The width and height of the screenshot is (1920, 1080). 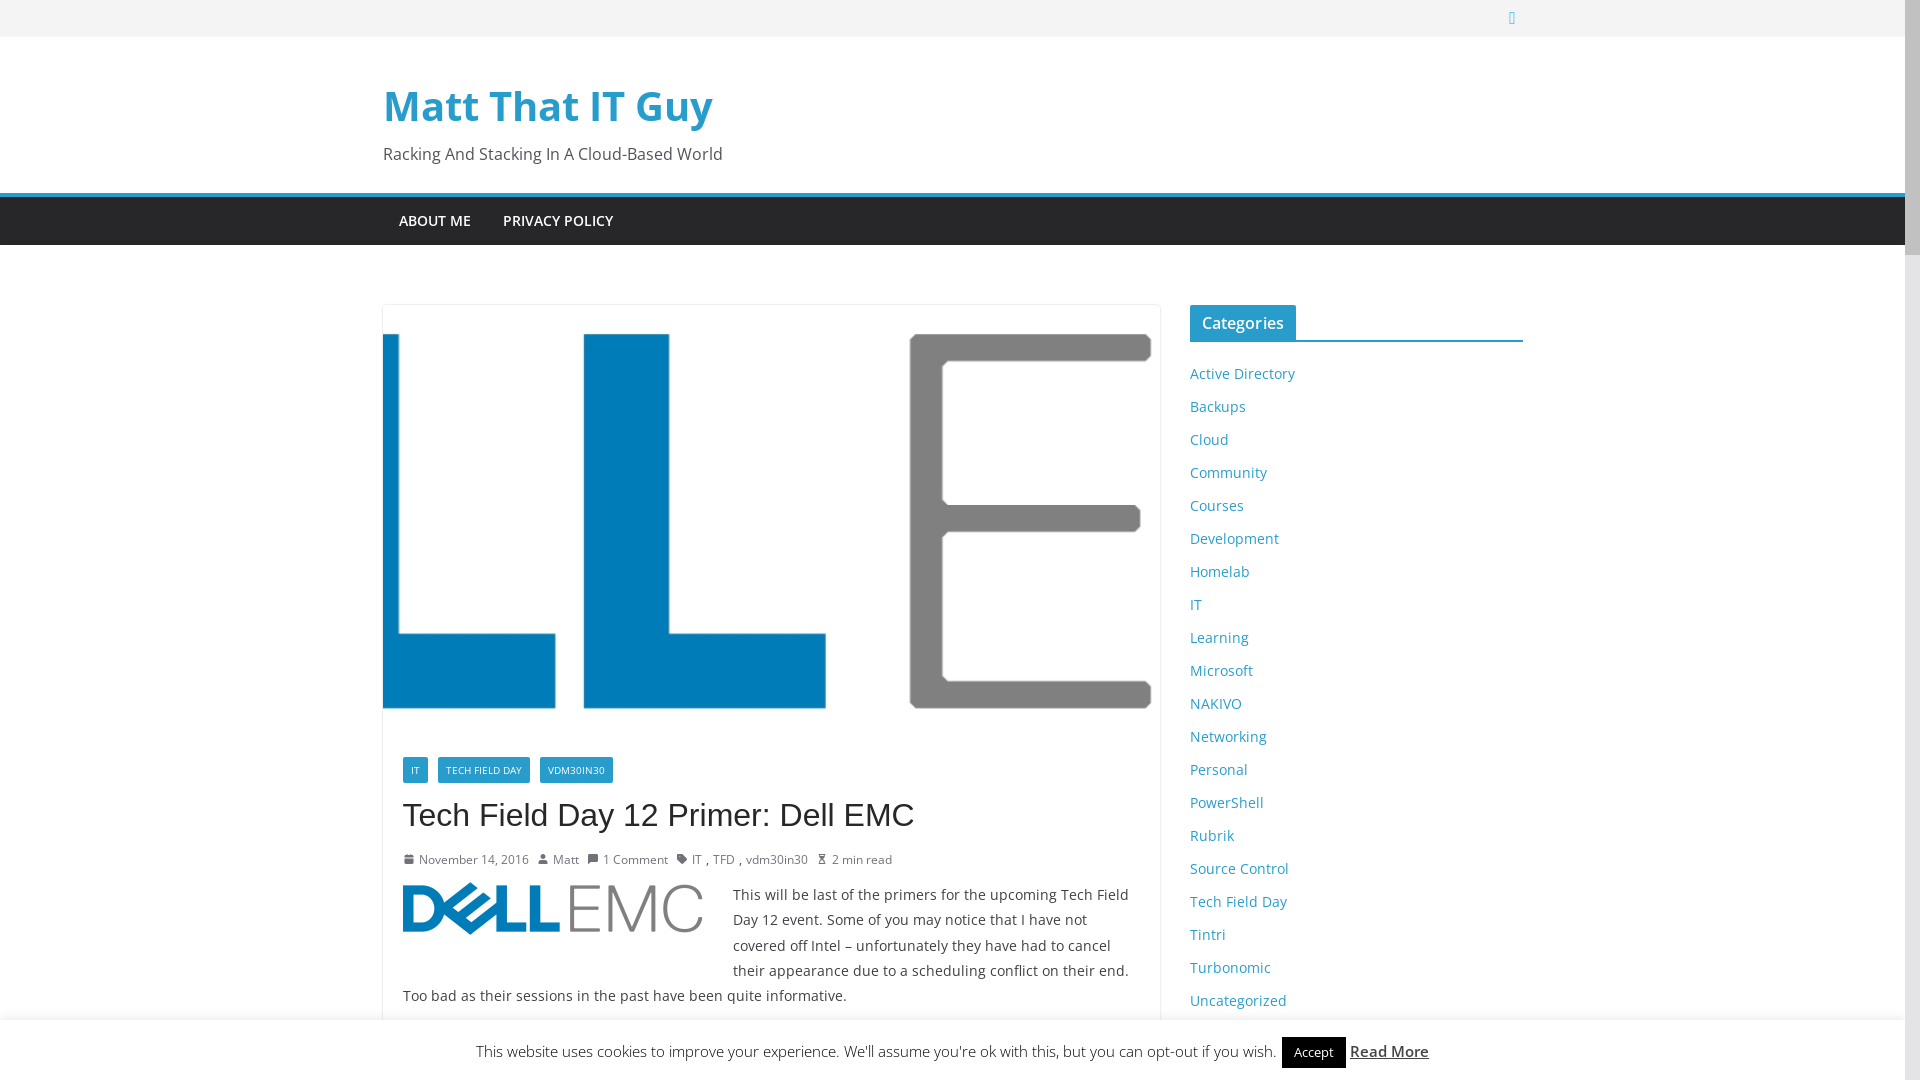 I want to click on Homelab, so click(x=1220, y=572).